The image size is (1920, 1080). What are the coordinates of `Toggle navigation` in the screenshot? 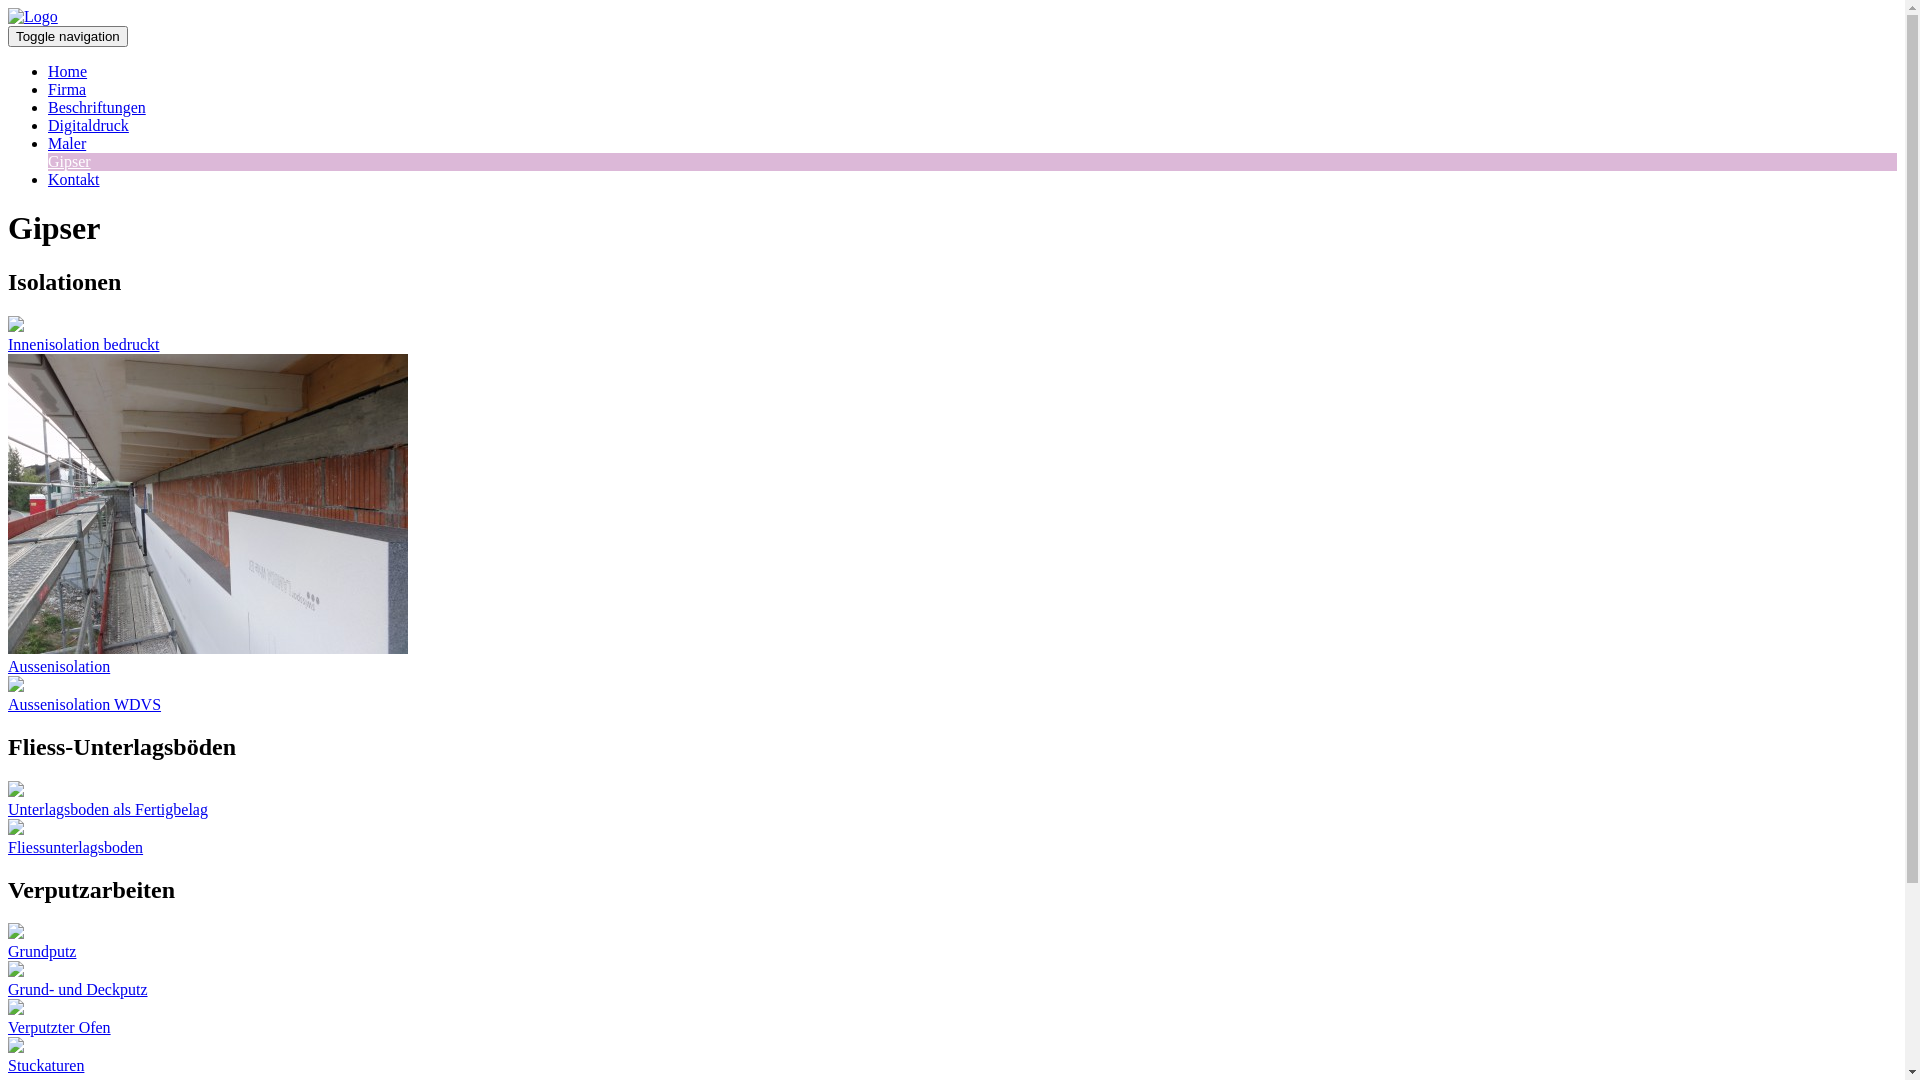 It's located at (68, 36).